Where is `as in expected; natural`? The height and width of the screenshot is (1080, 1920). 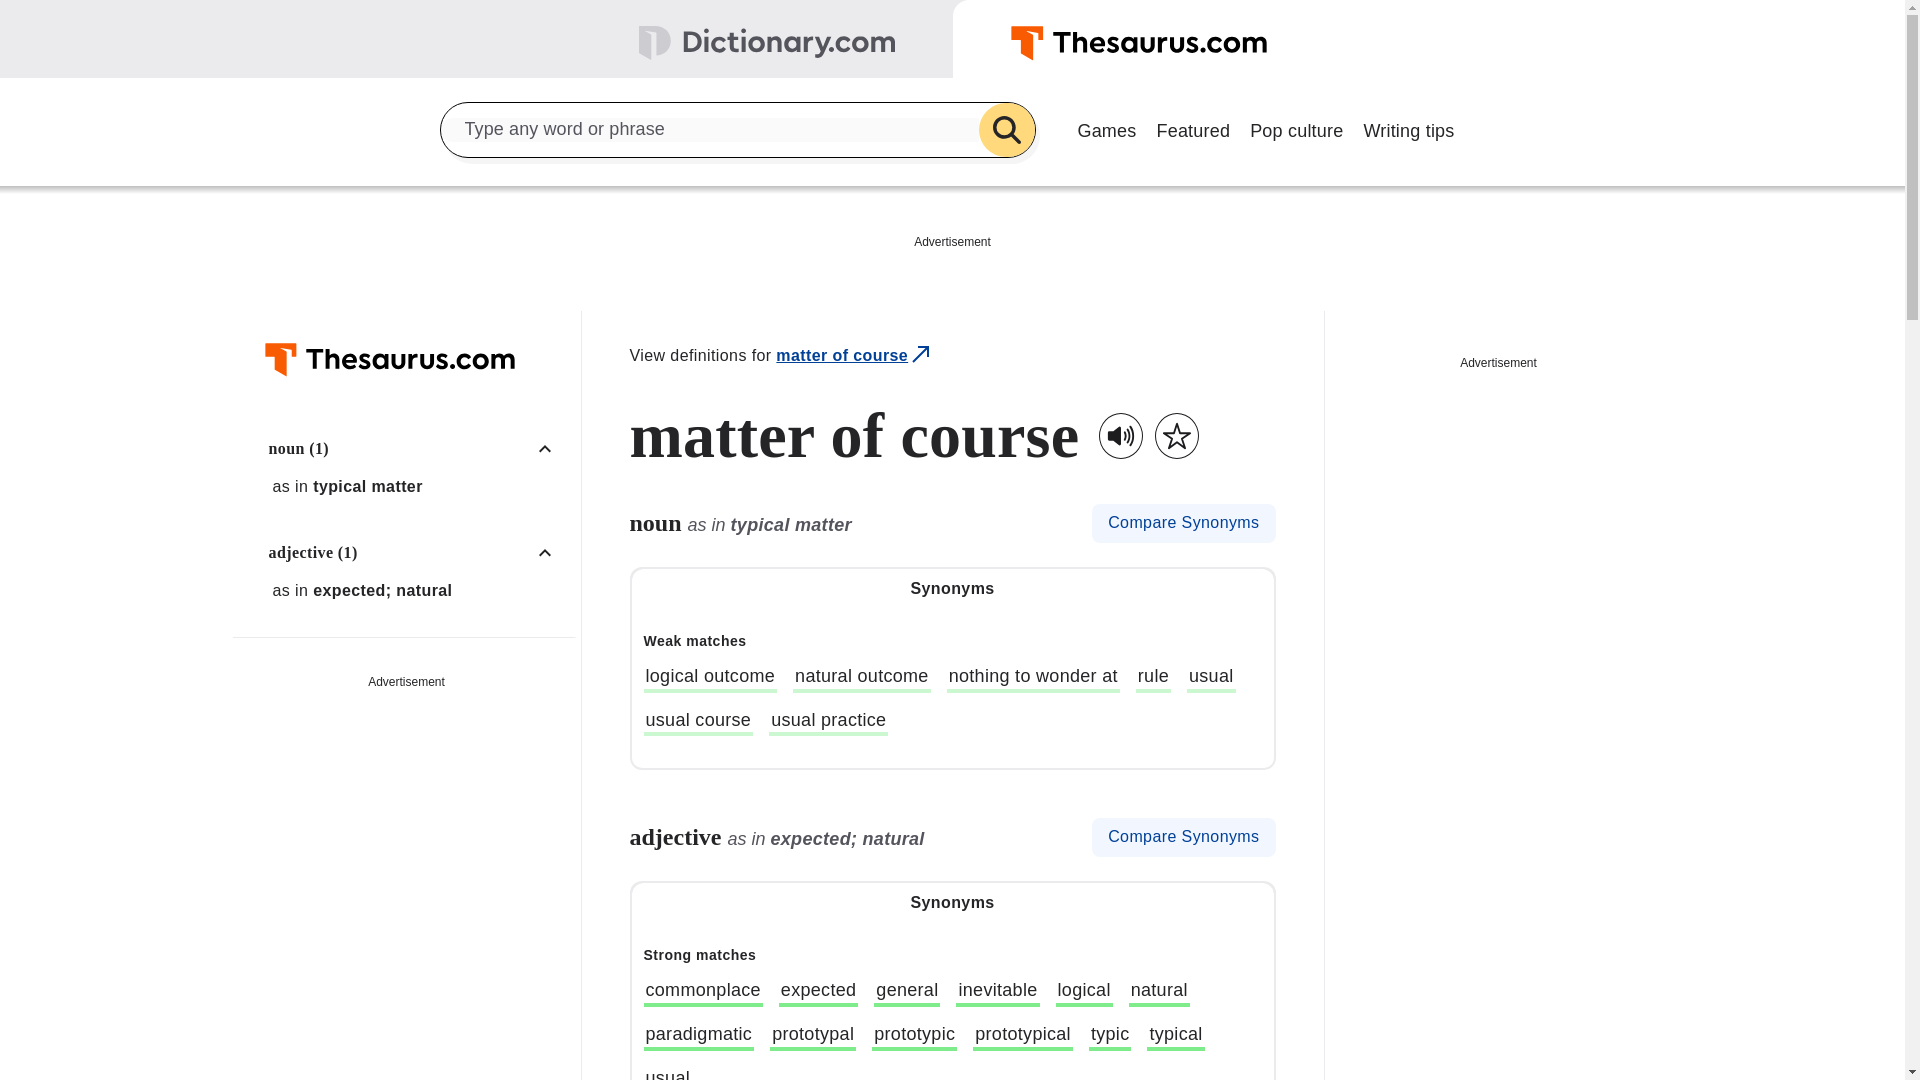
as in expected; natural is located at coordinates (417, 591).